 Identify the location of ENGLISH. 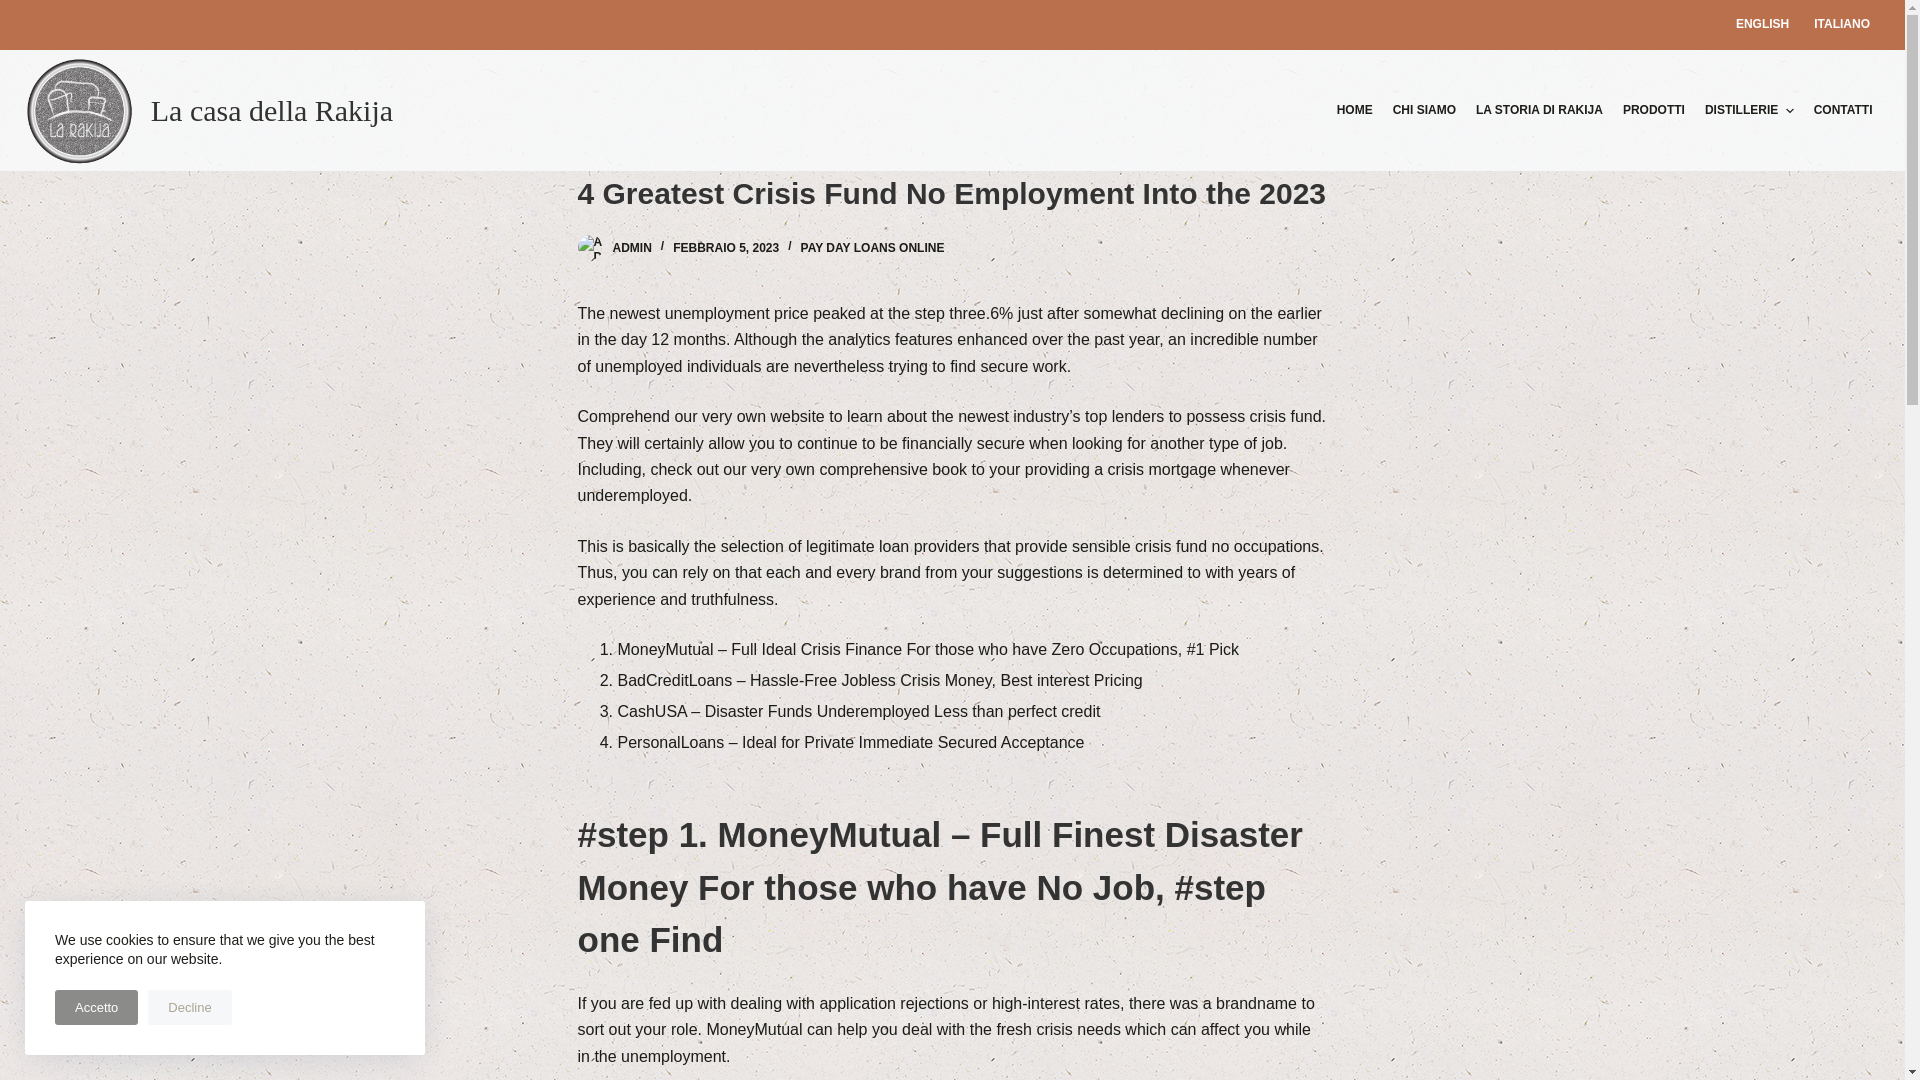
(1761, 24).